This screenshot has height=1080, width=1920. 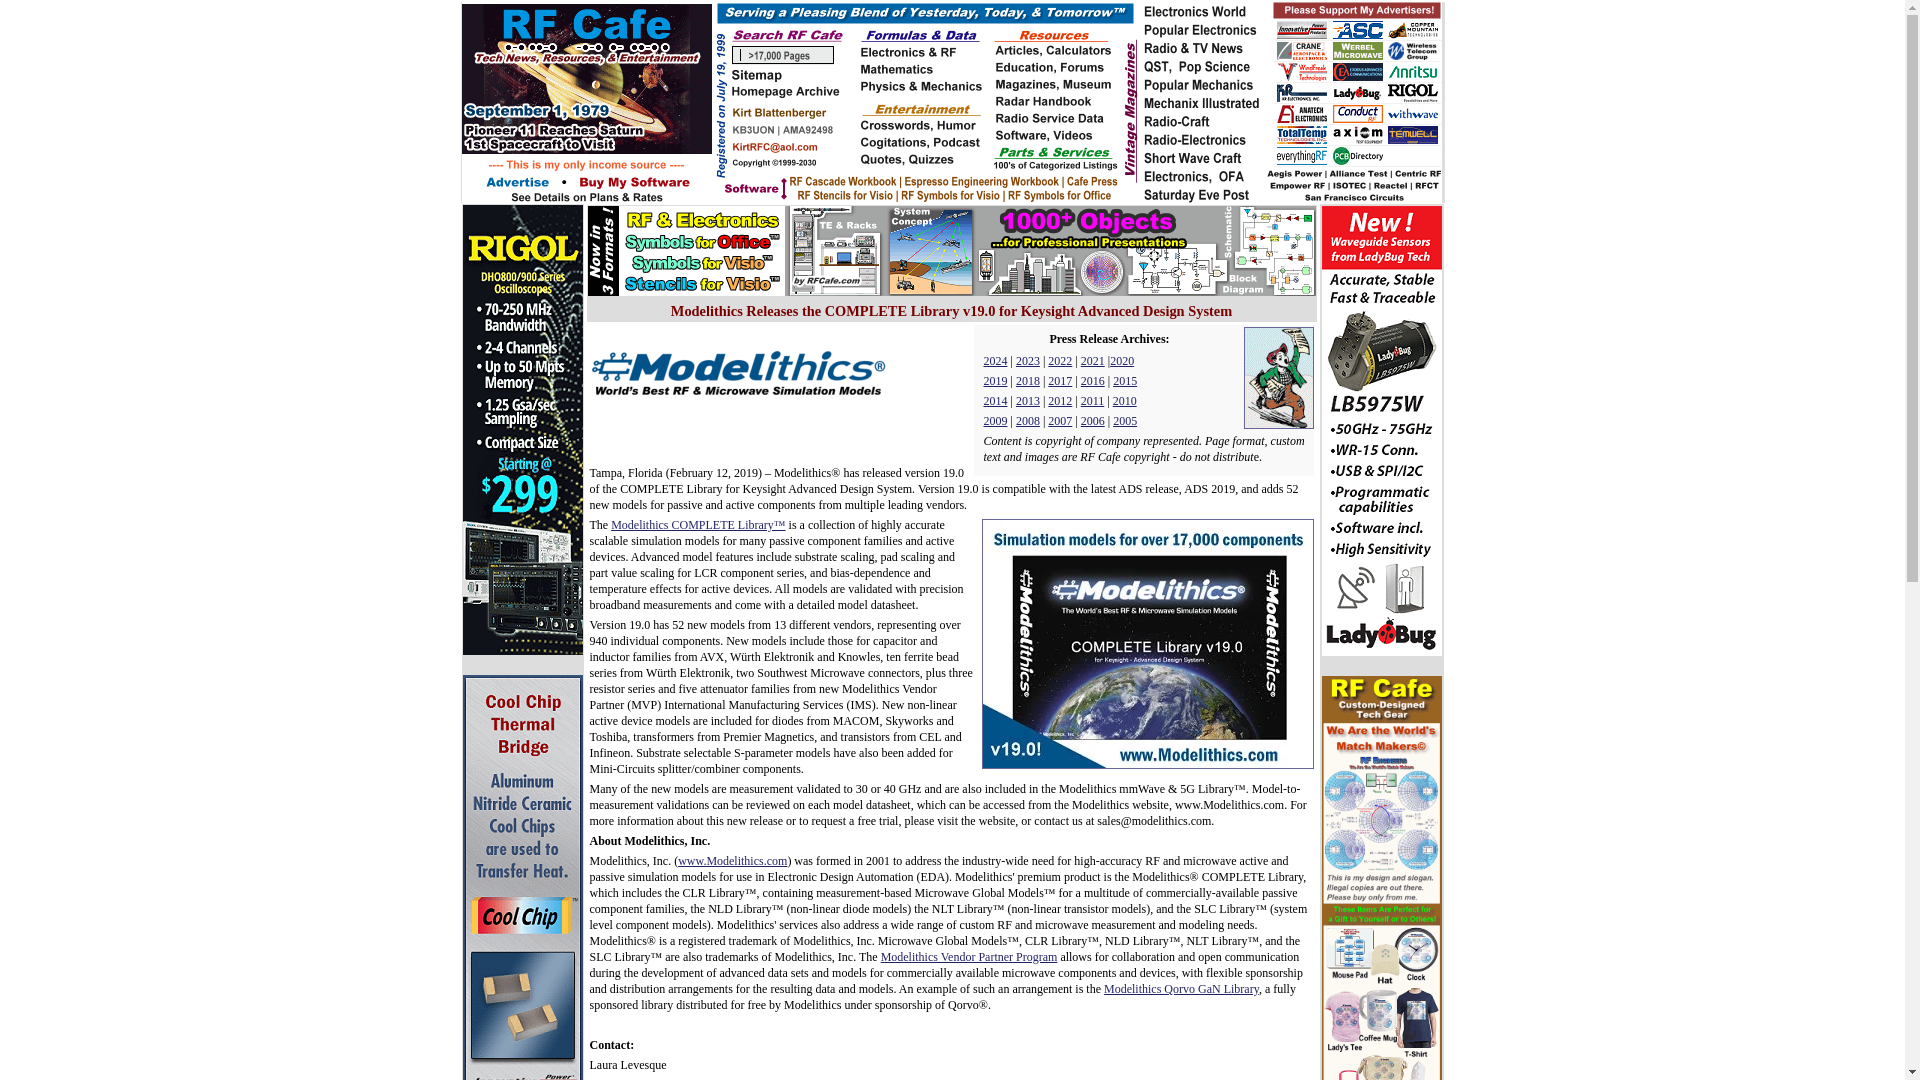 What do you see at coordinates (996, 361) in the screenshot?
I see `2024` at bounding box center [996, 361].